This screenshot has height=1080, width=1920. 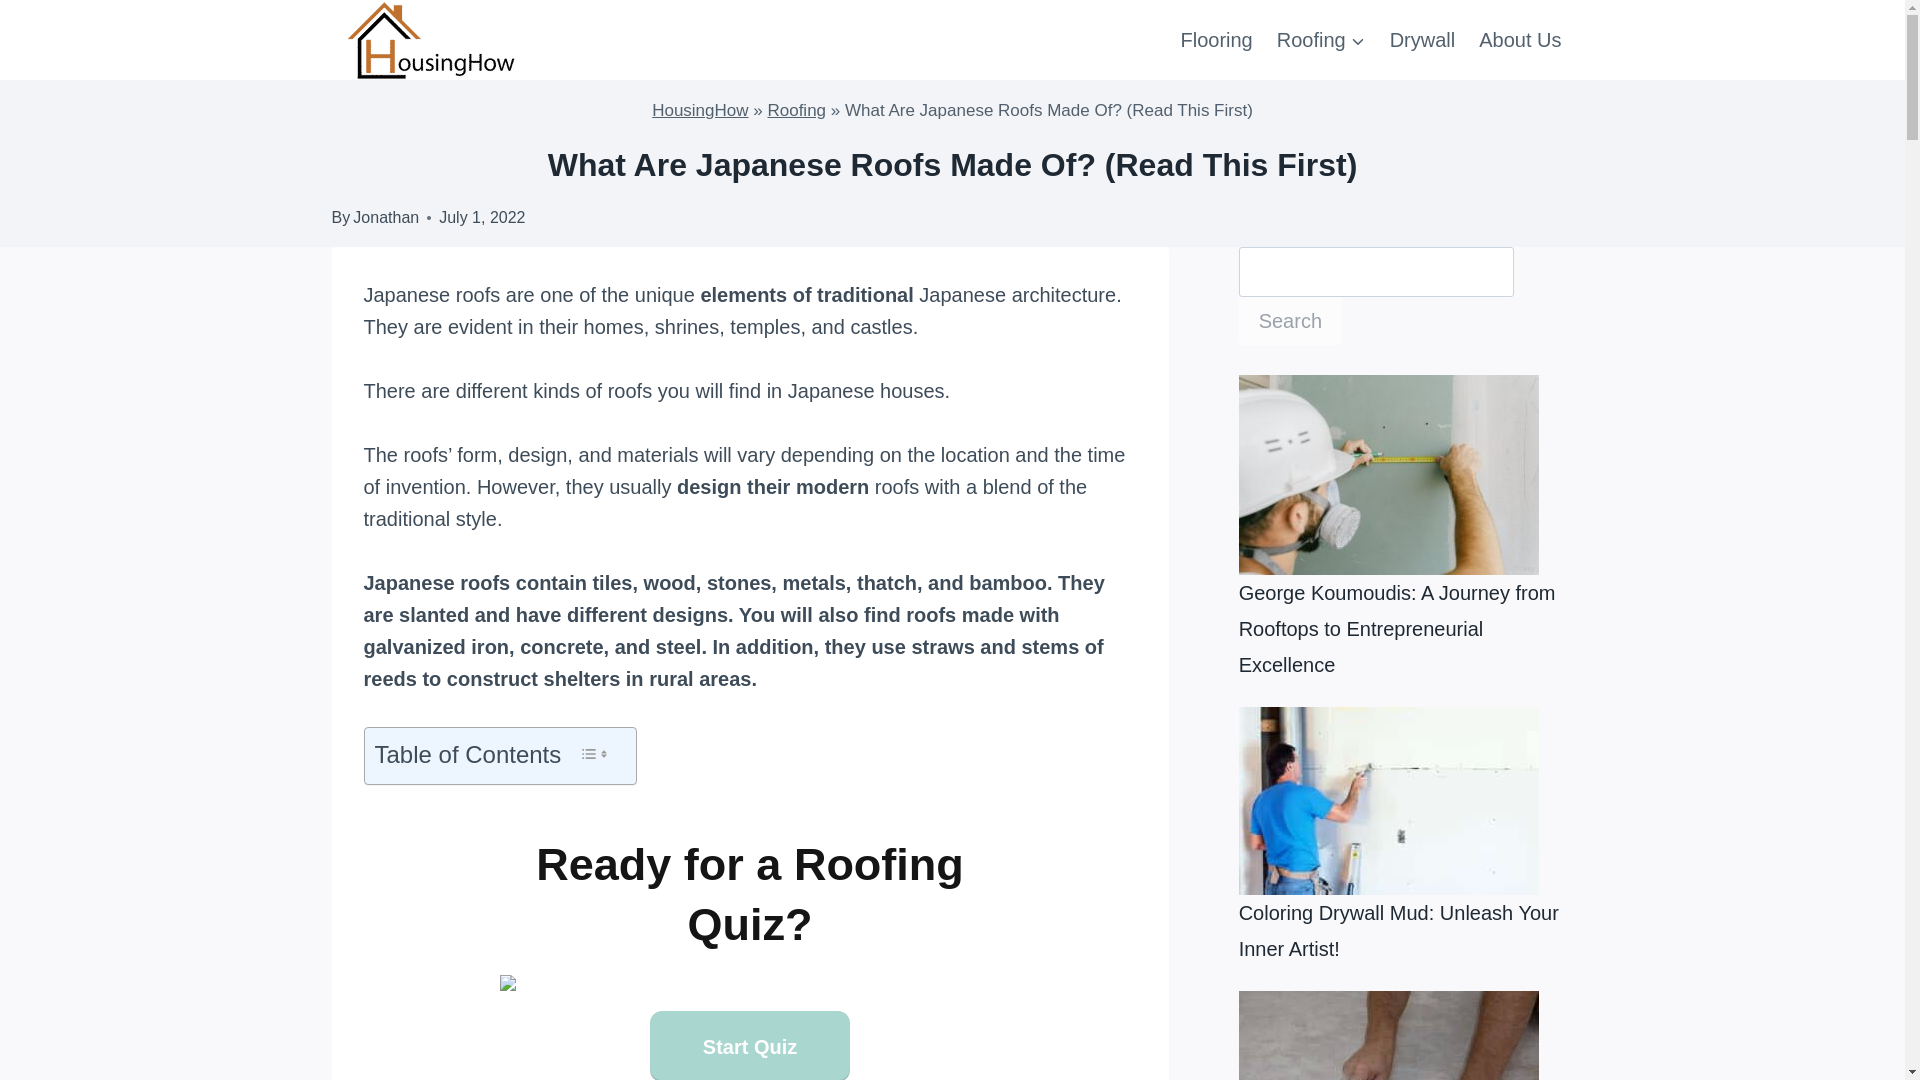 I want to click on HousingHow, so click(x=700, y=110).